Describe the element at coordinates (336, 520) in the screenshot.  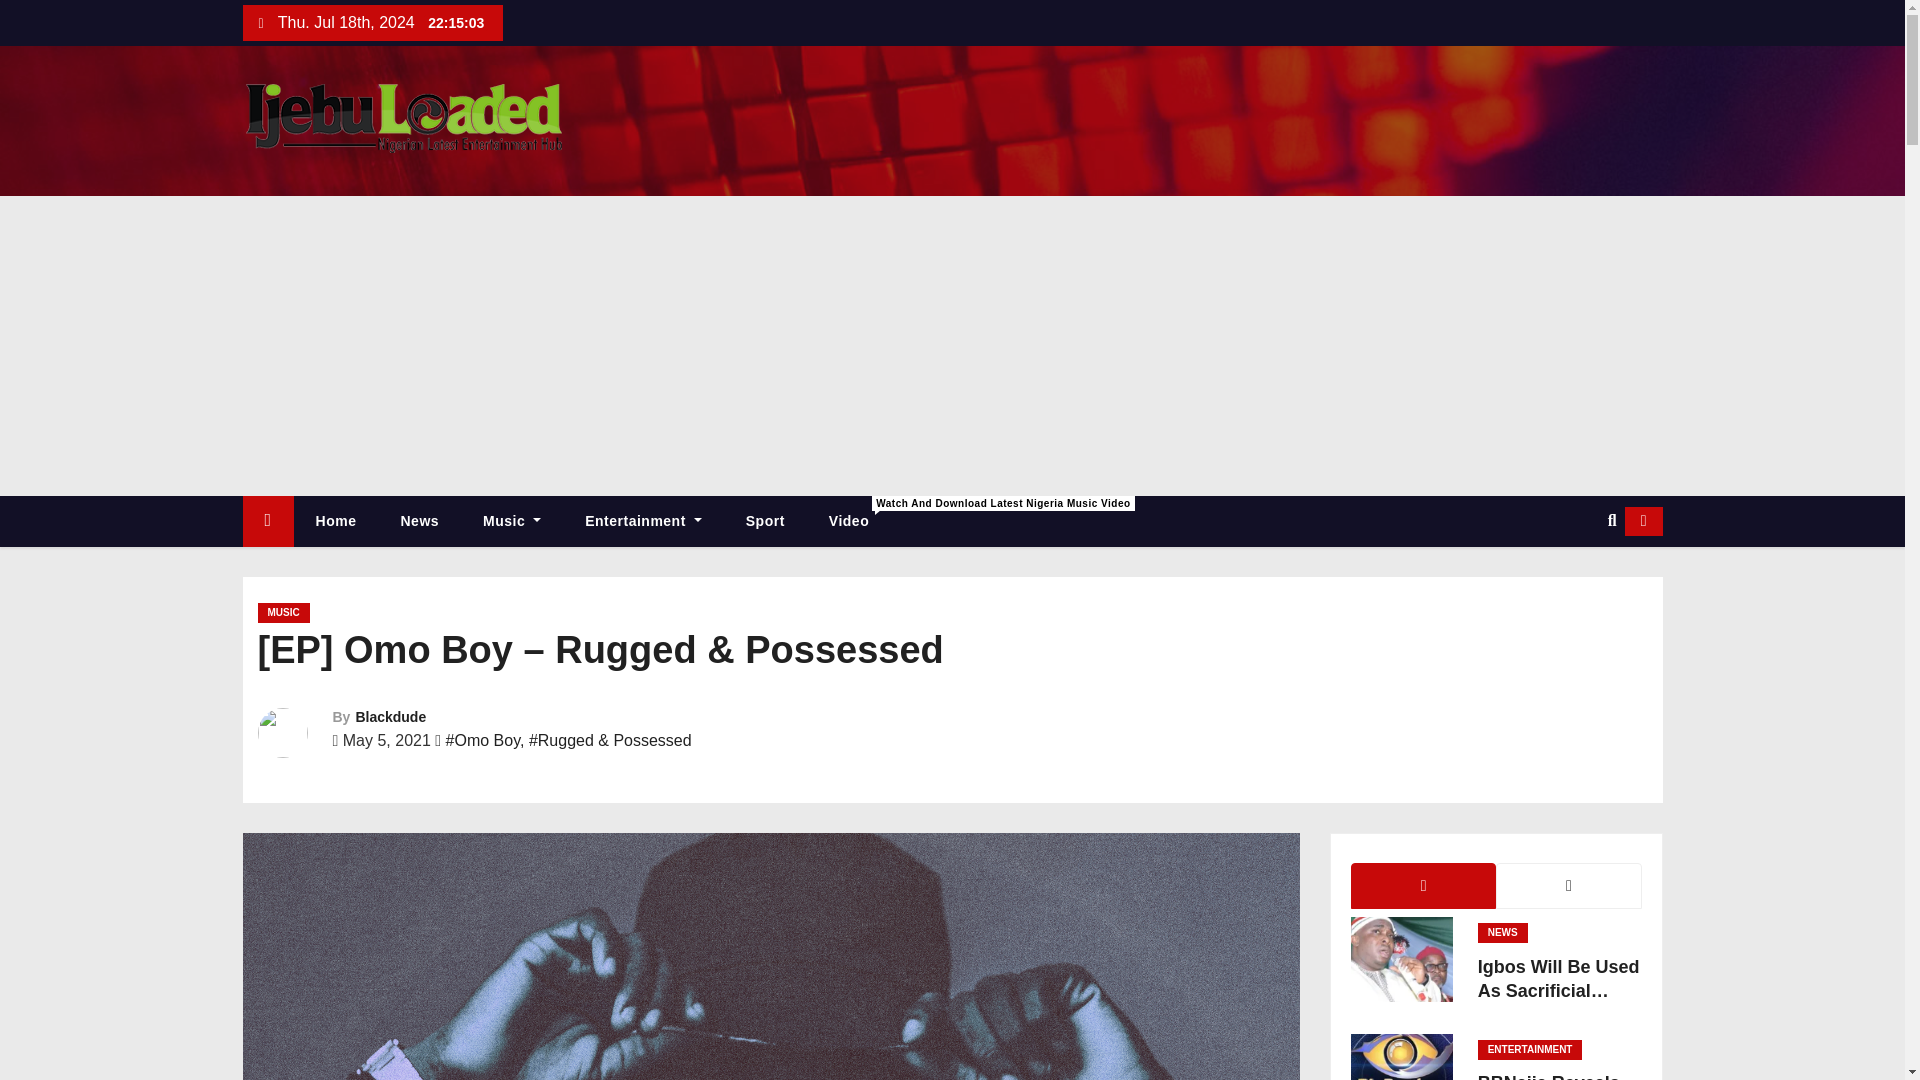
I see `Home` at that location.